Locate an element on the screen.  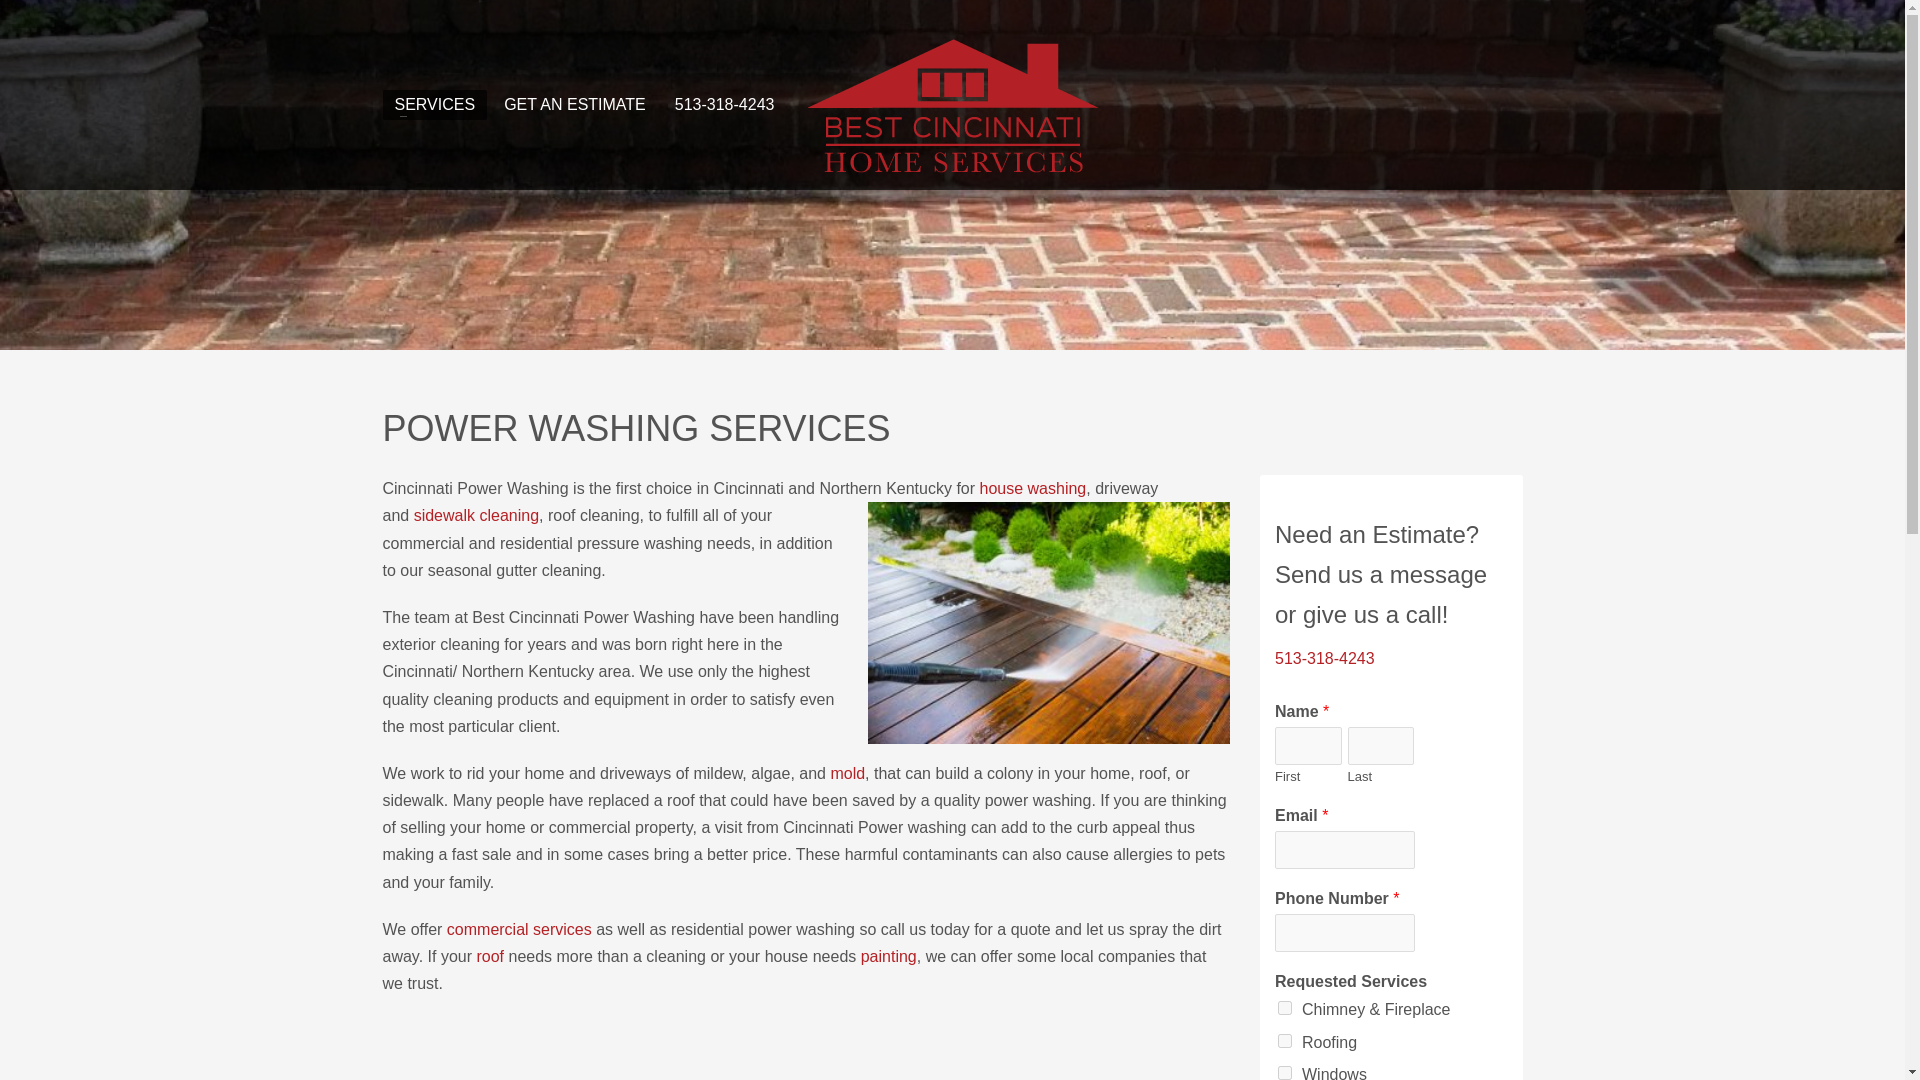
SERVICES is located at coordinates (434, 104).